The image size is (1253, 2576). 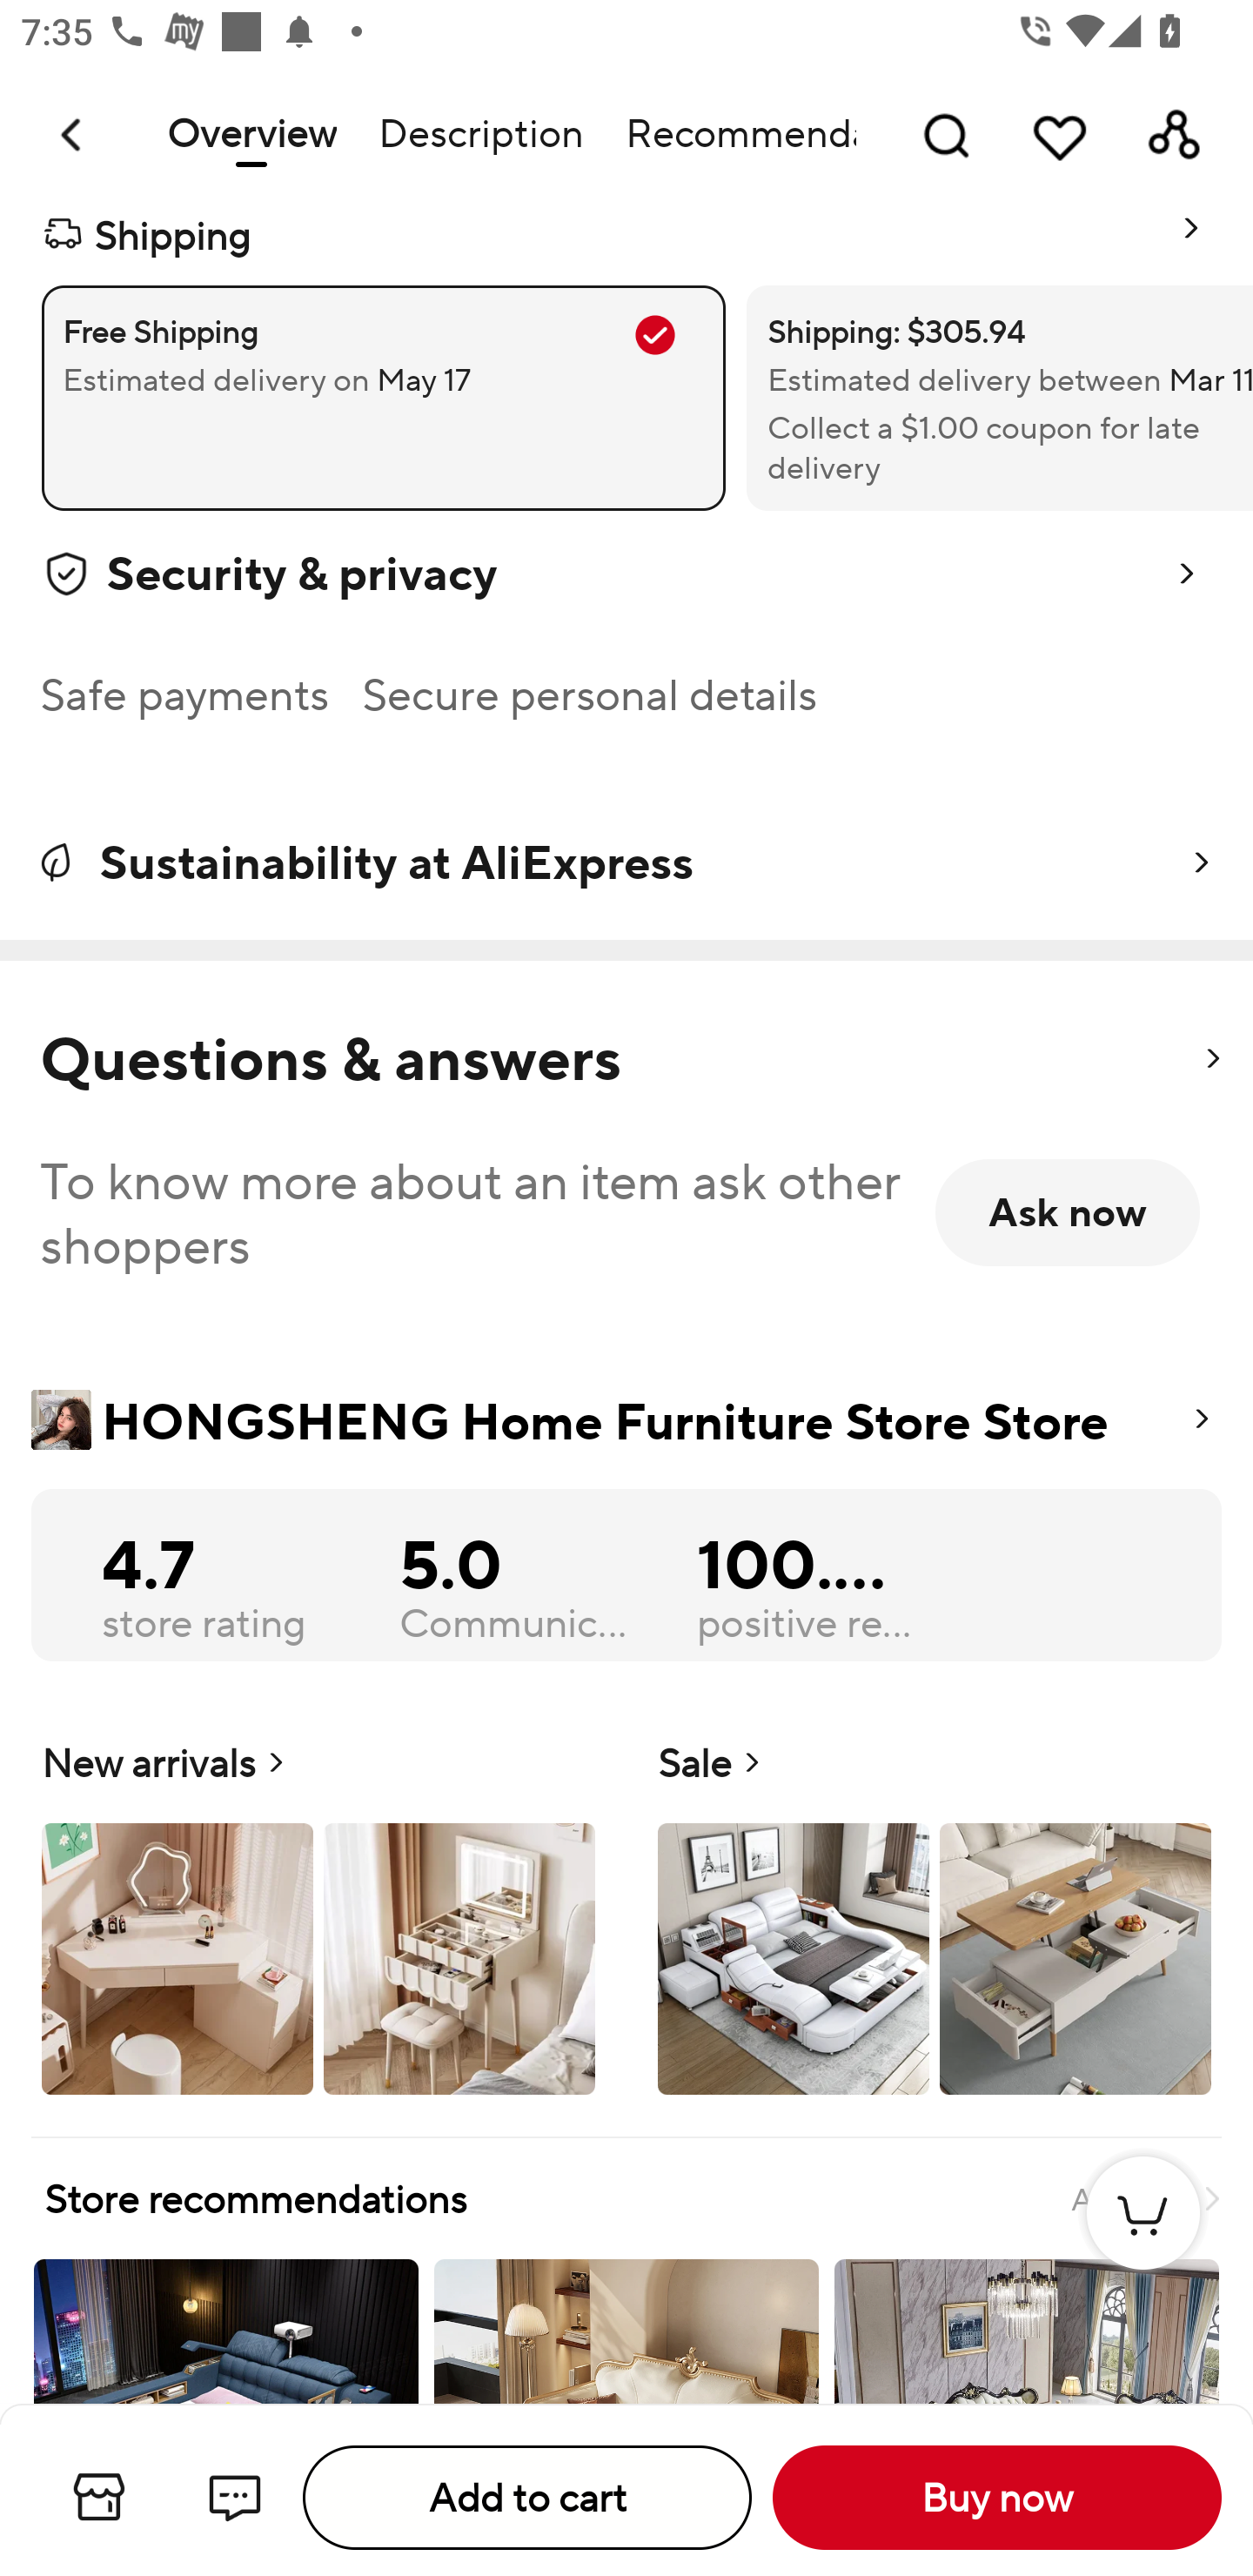 I want to click on Navigate up, so click(x=73, y=135).